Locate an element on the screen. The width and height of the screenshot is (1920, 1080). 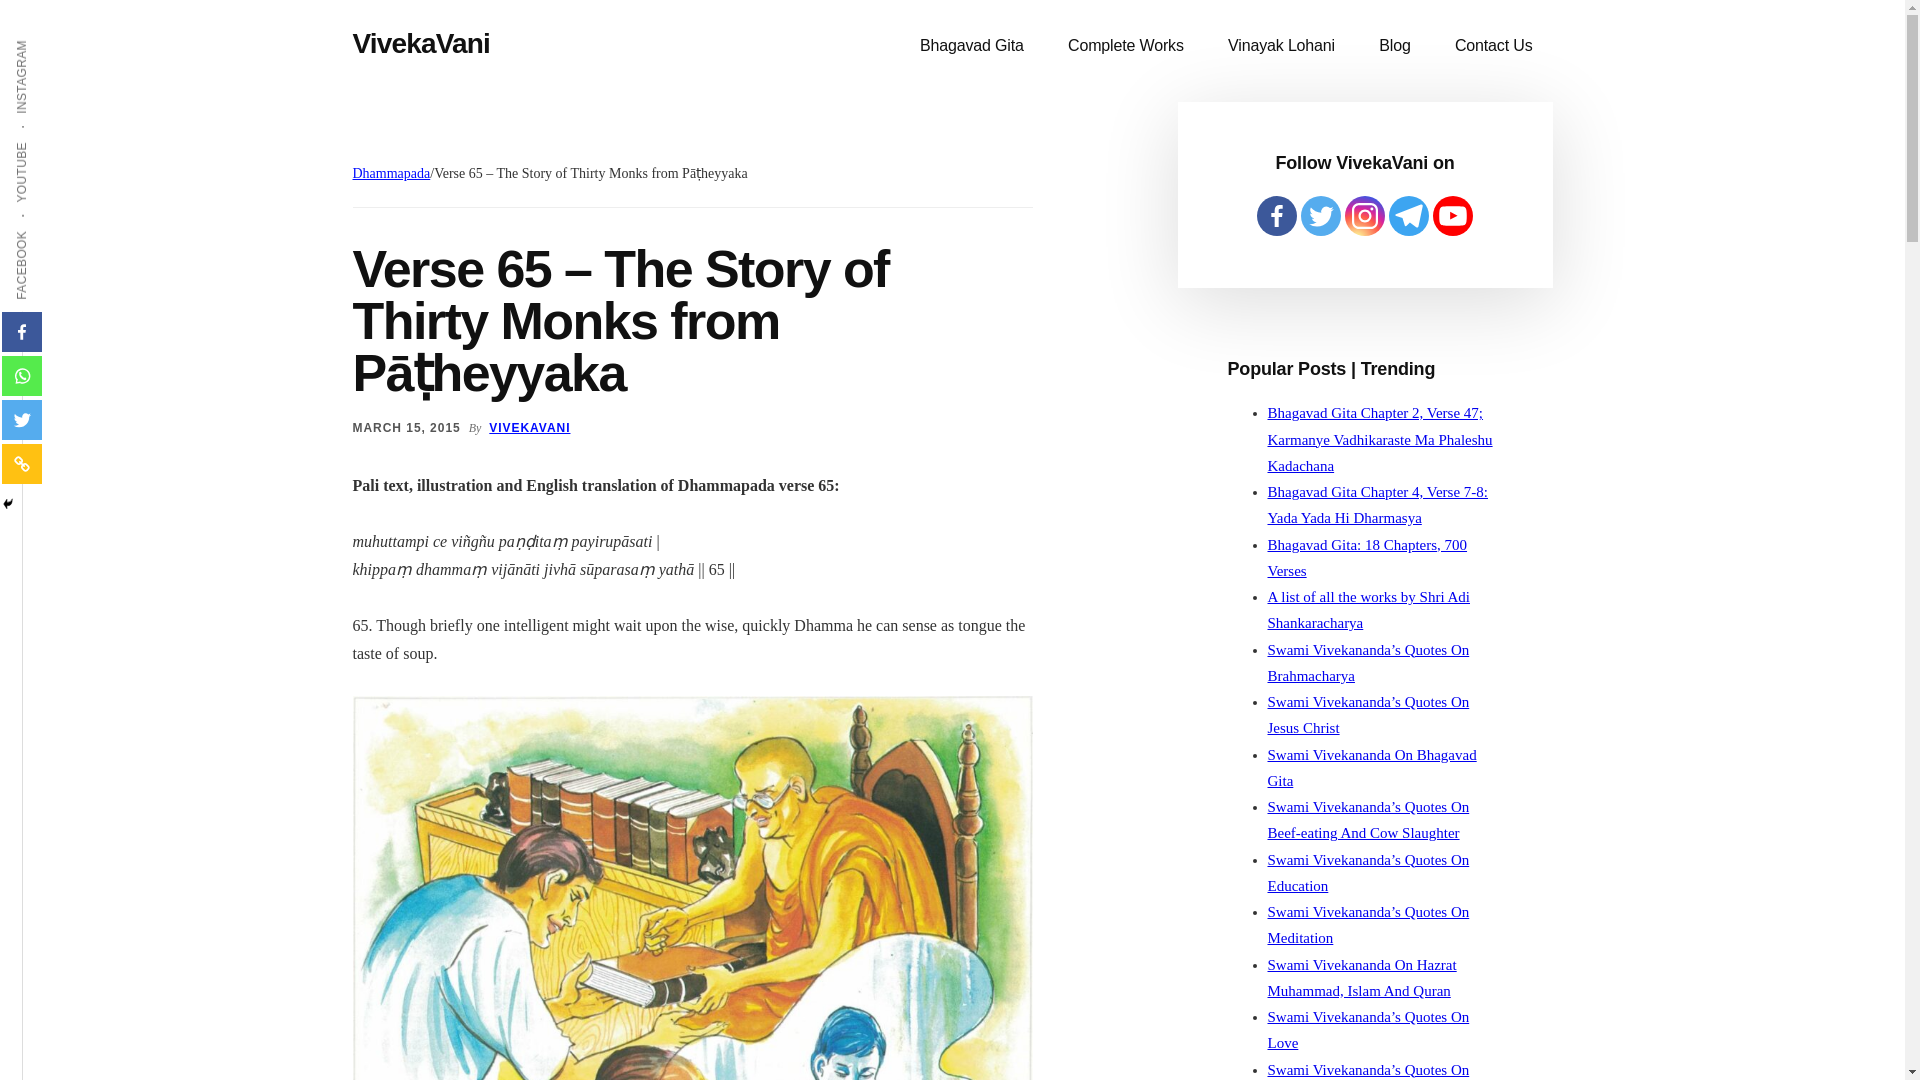
VivekaVani is located at coordinates (420, 44).